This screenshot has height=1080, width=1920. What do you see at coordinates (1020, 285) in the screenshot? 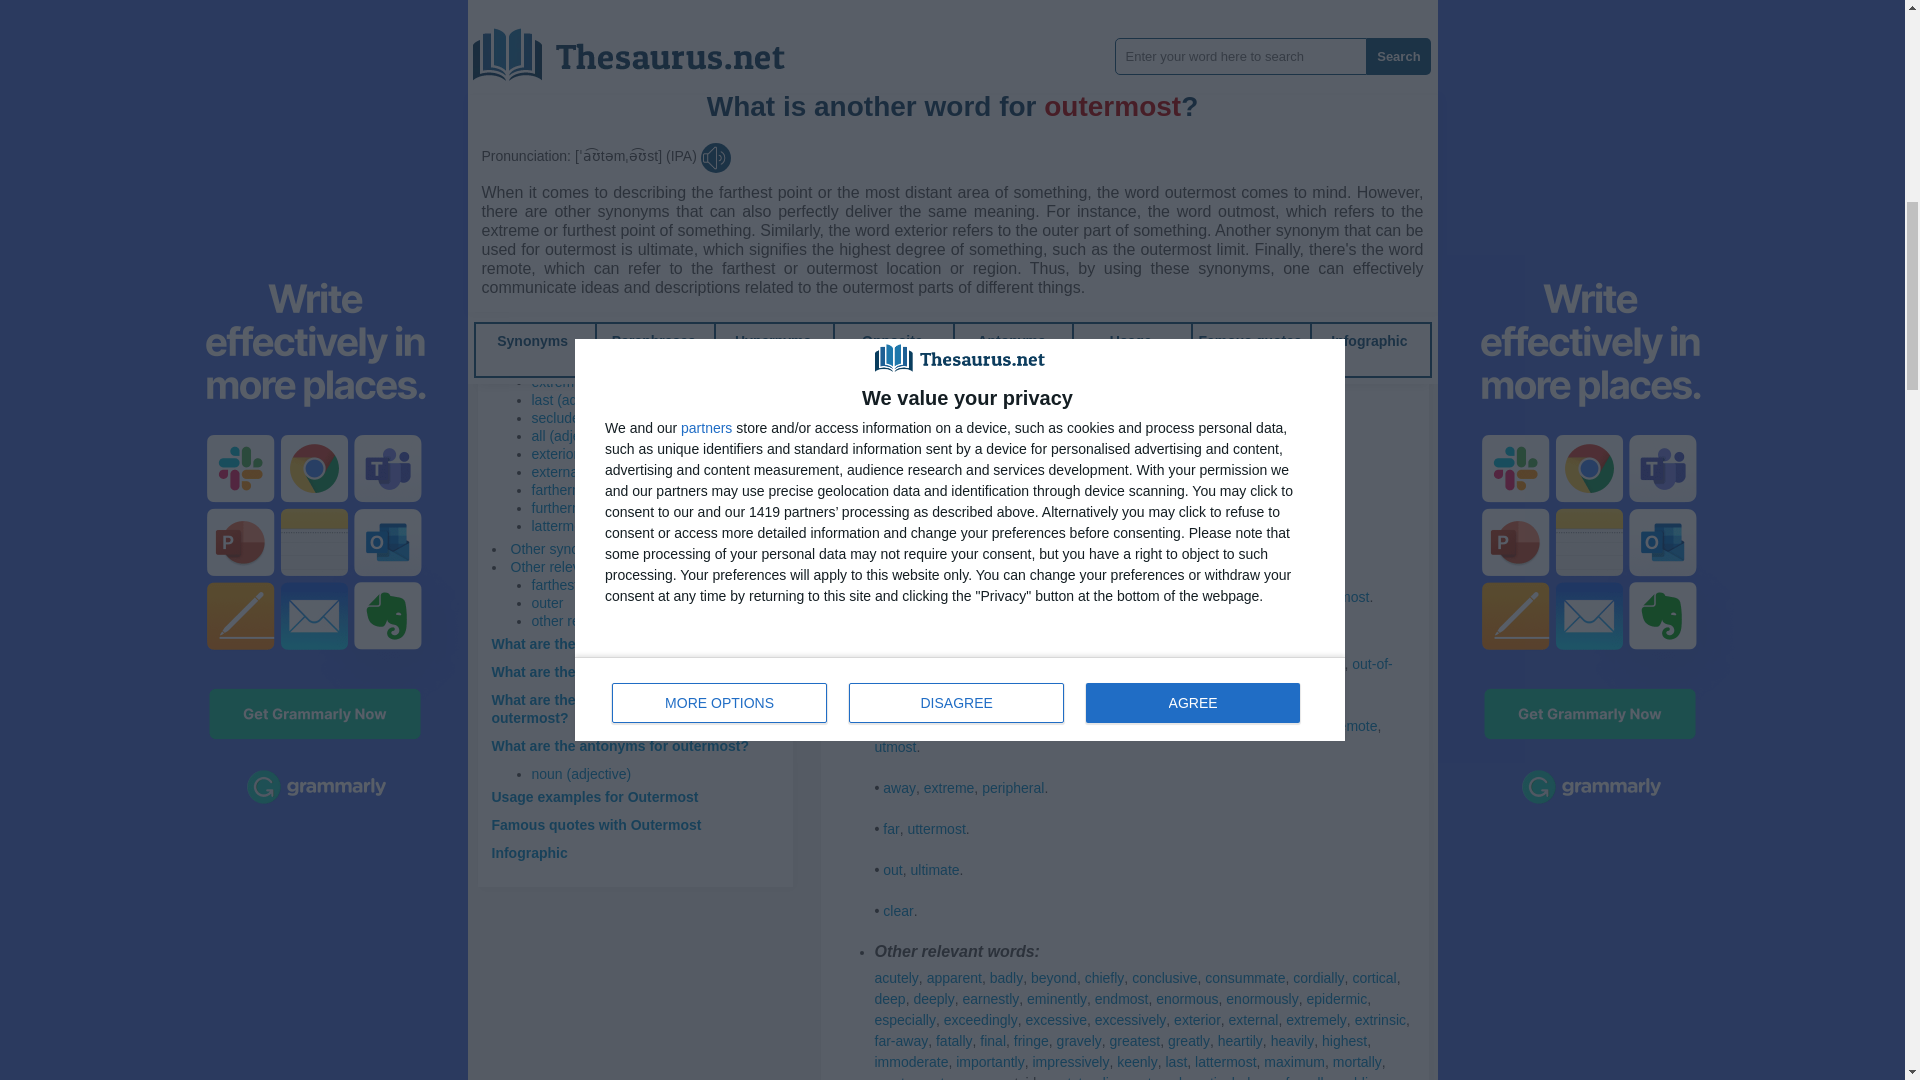
I see `Synonyms for Outermost` at bounding box center [1020, 285].